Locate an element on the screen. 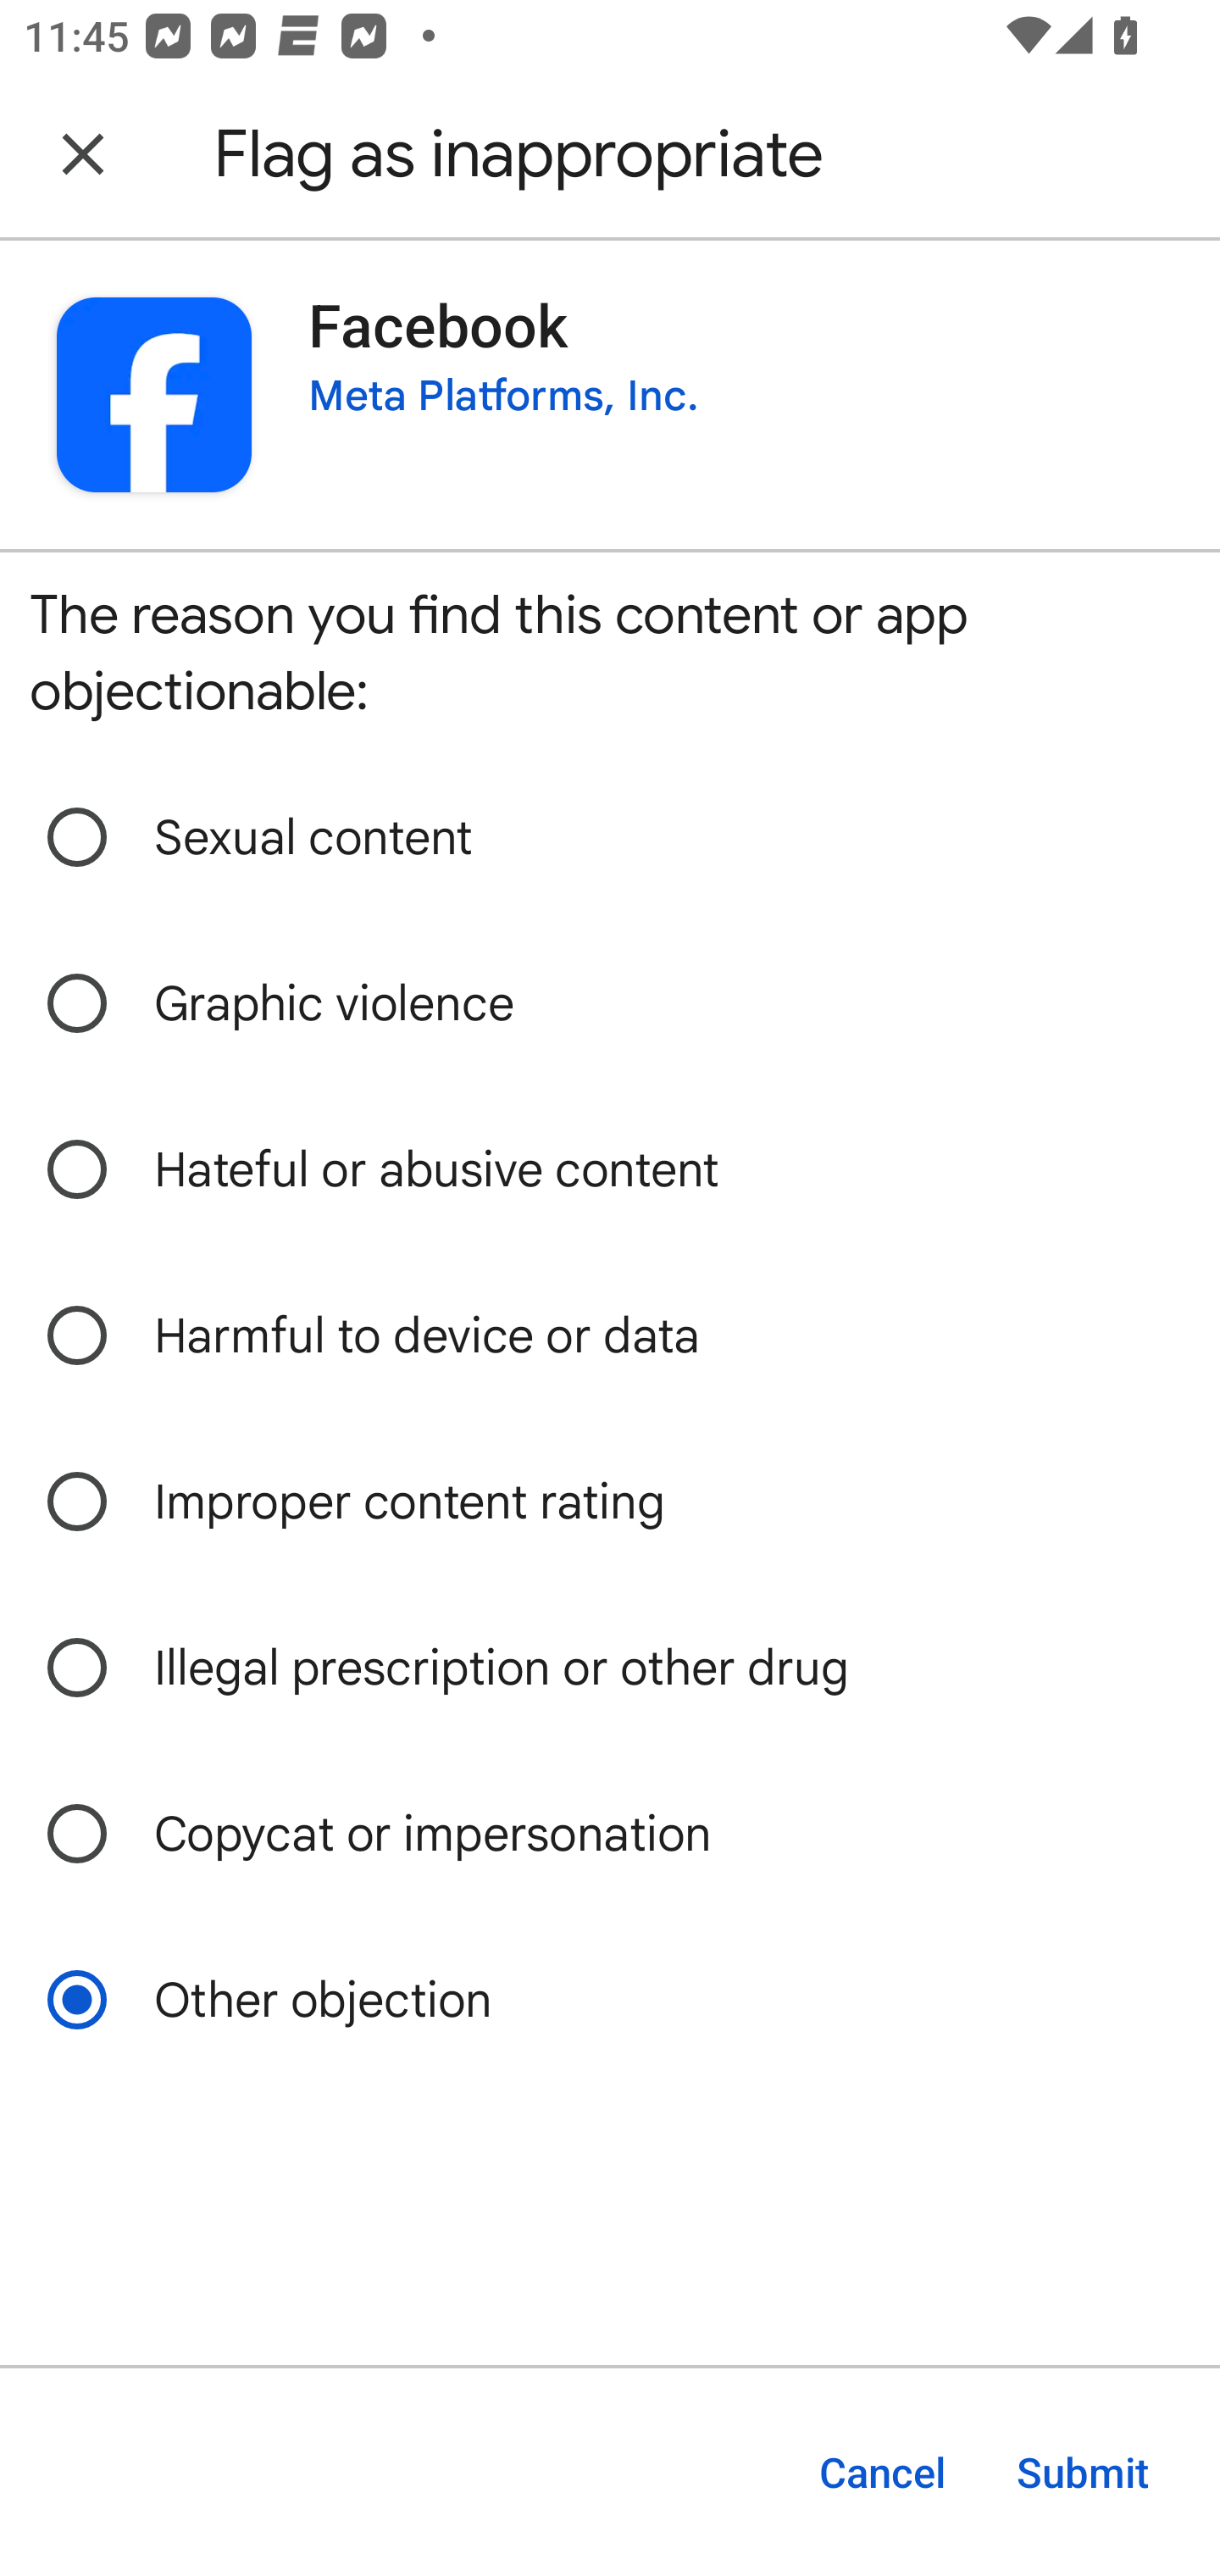 This screenshot has height=2576, width=1220. Hateful or abusive content is located at coordinates (610, 1169).